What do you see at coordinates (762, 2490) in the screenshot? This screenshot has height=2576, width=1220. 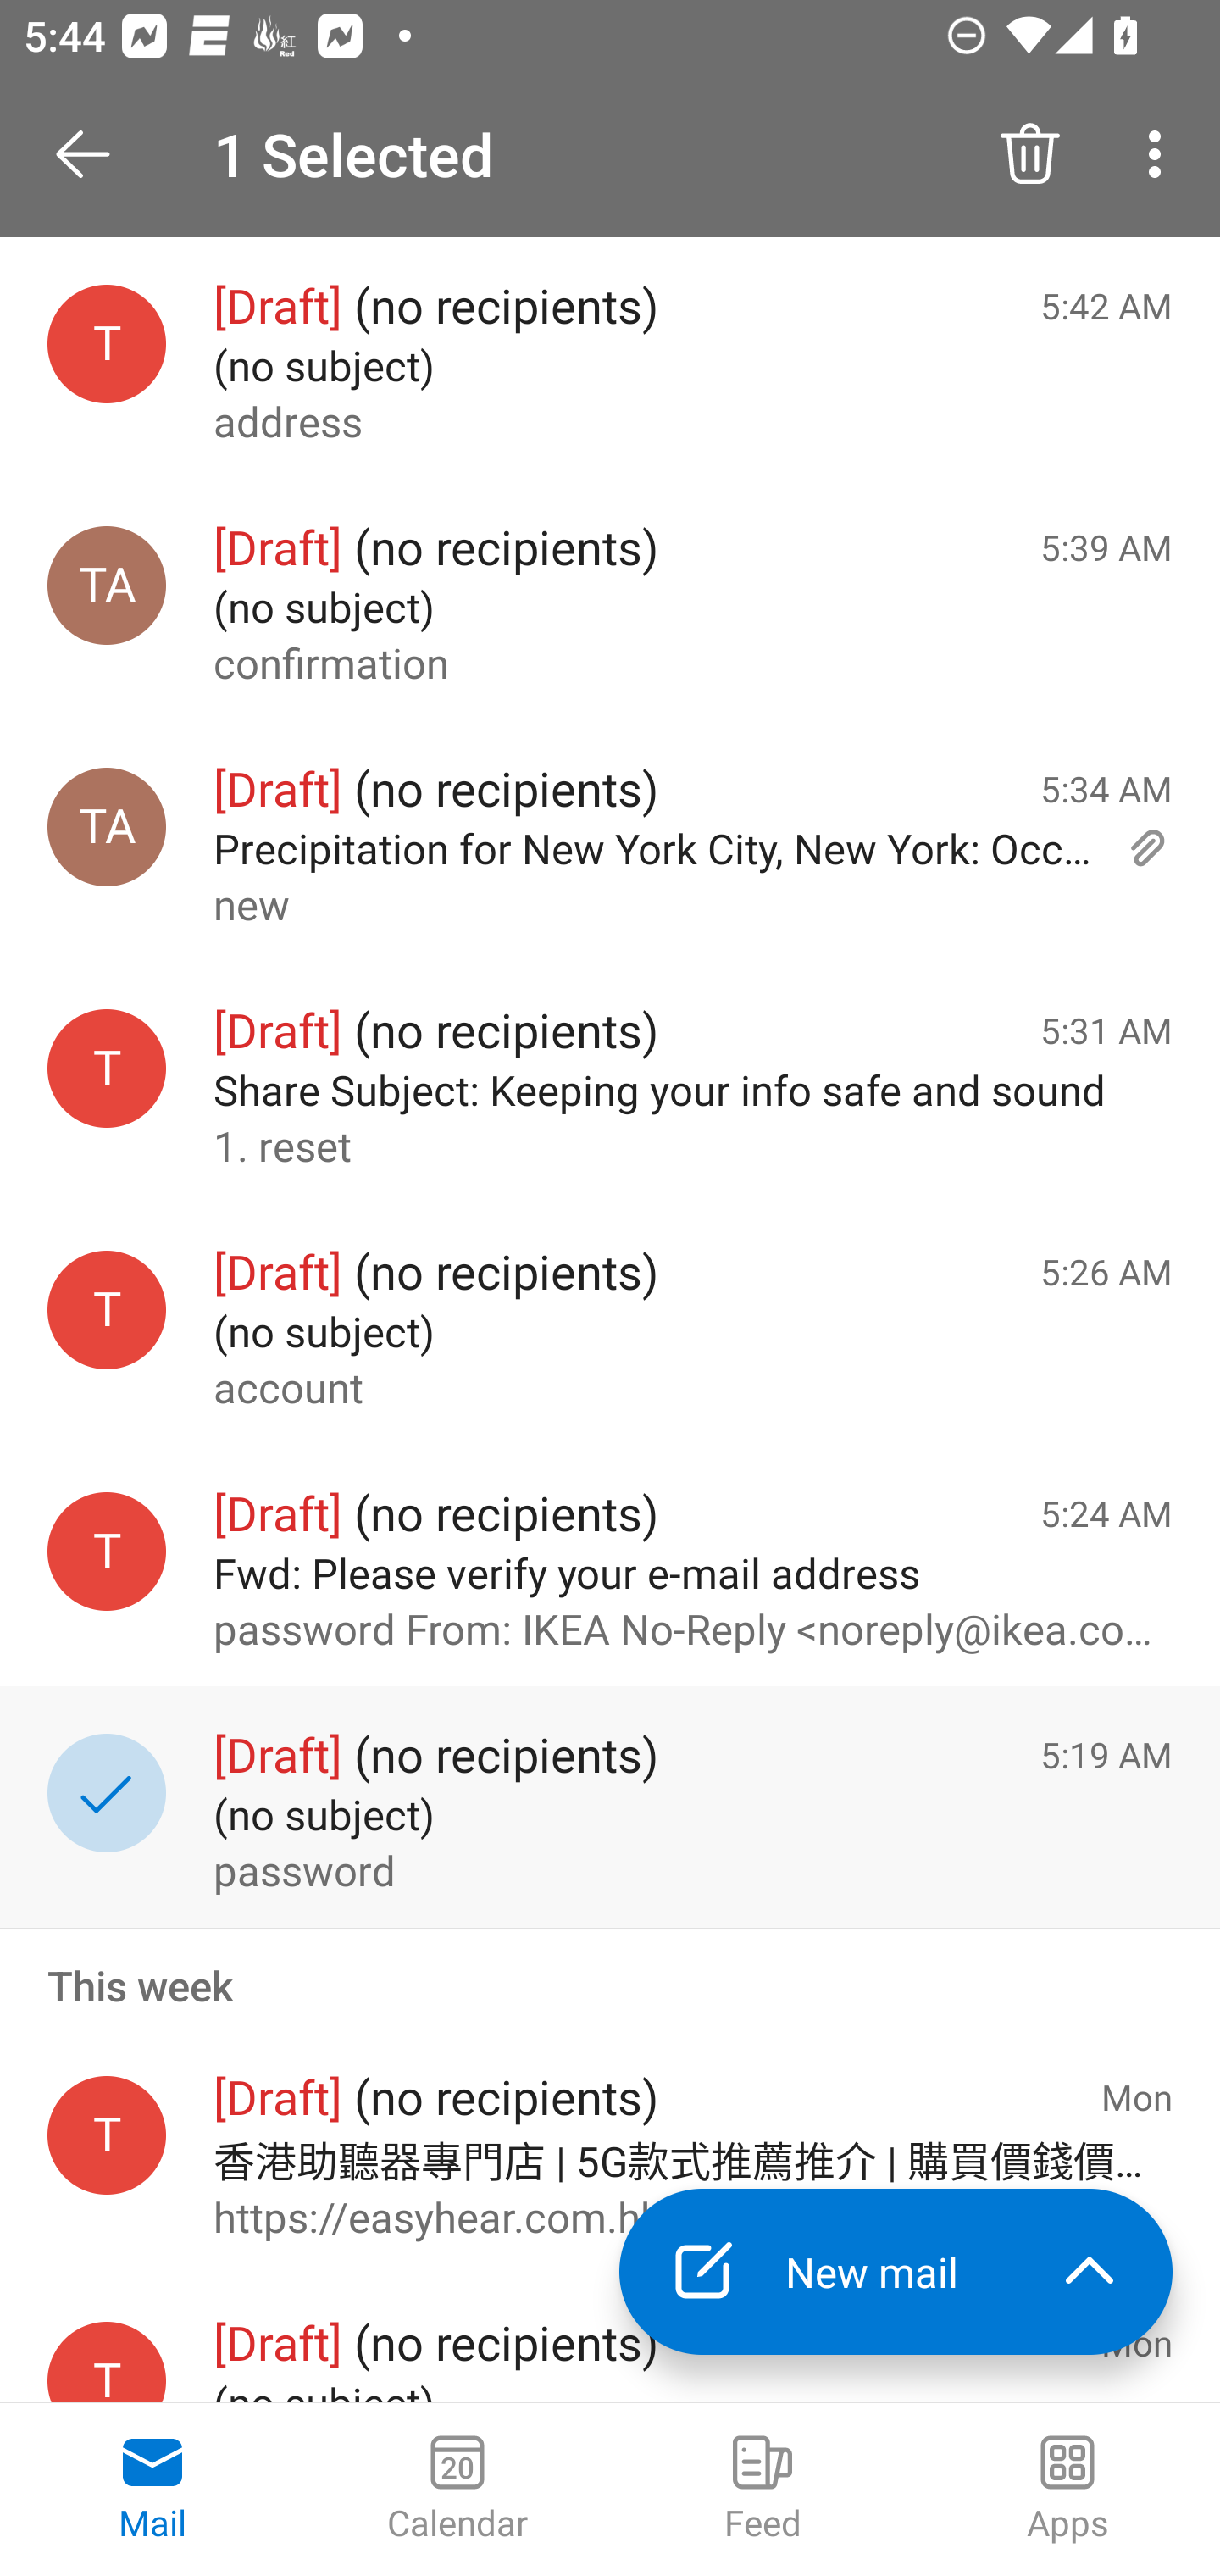 I see `Feed` at bounding box center [762, 2490].